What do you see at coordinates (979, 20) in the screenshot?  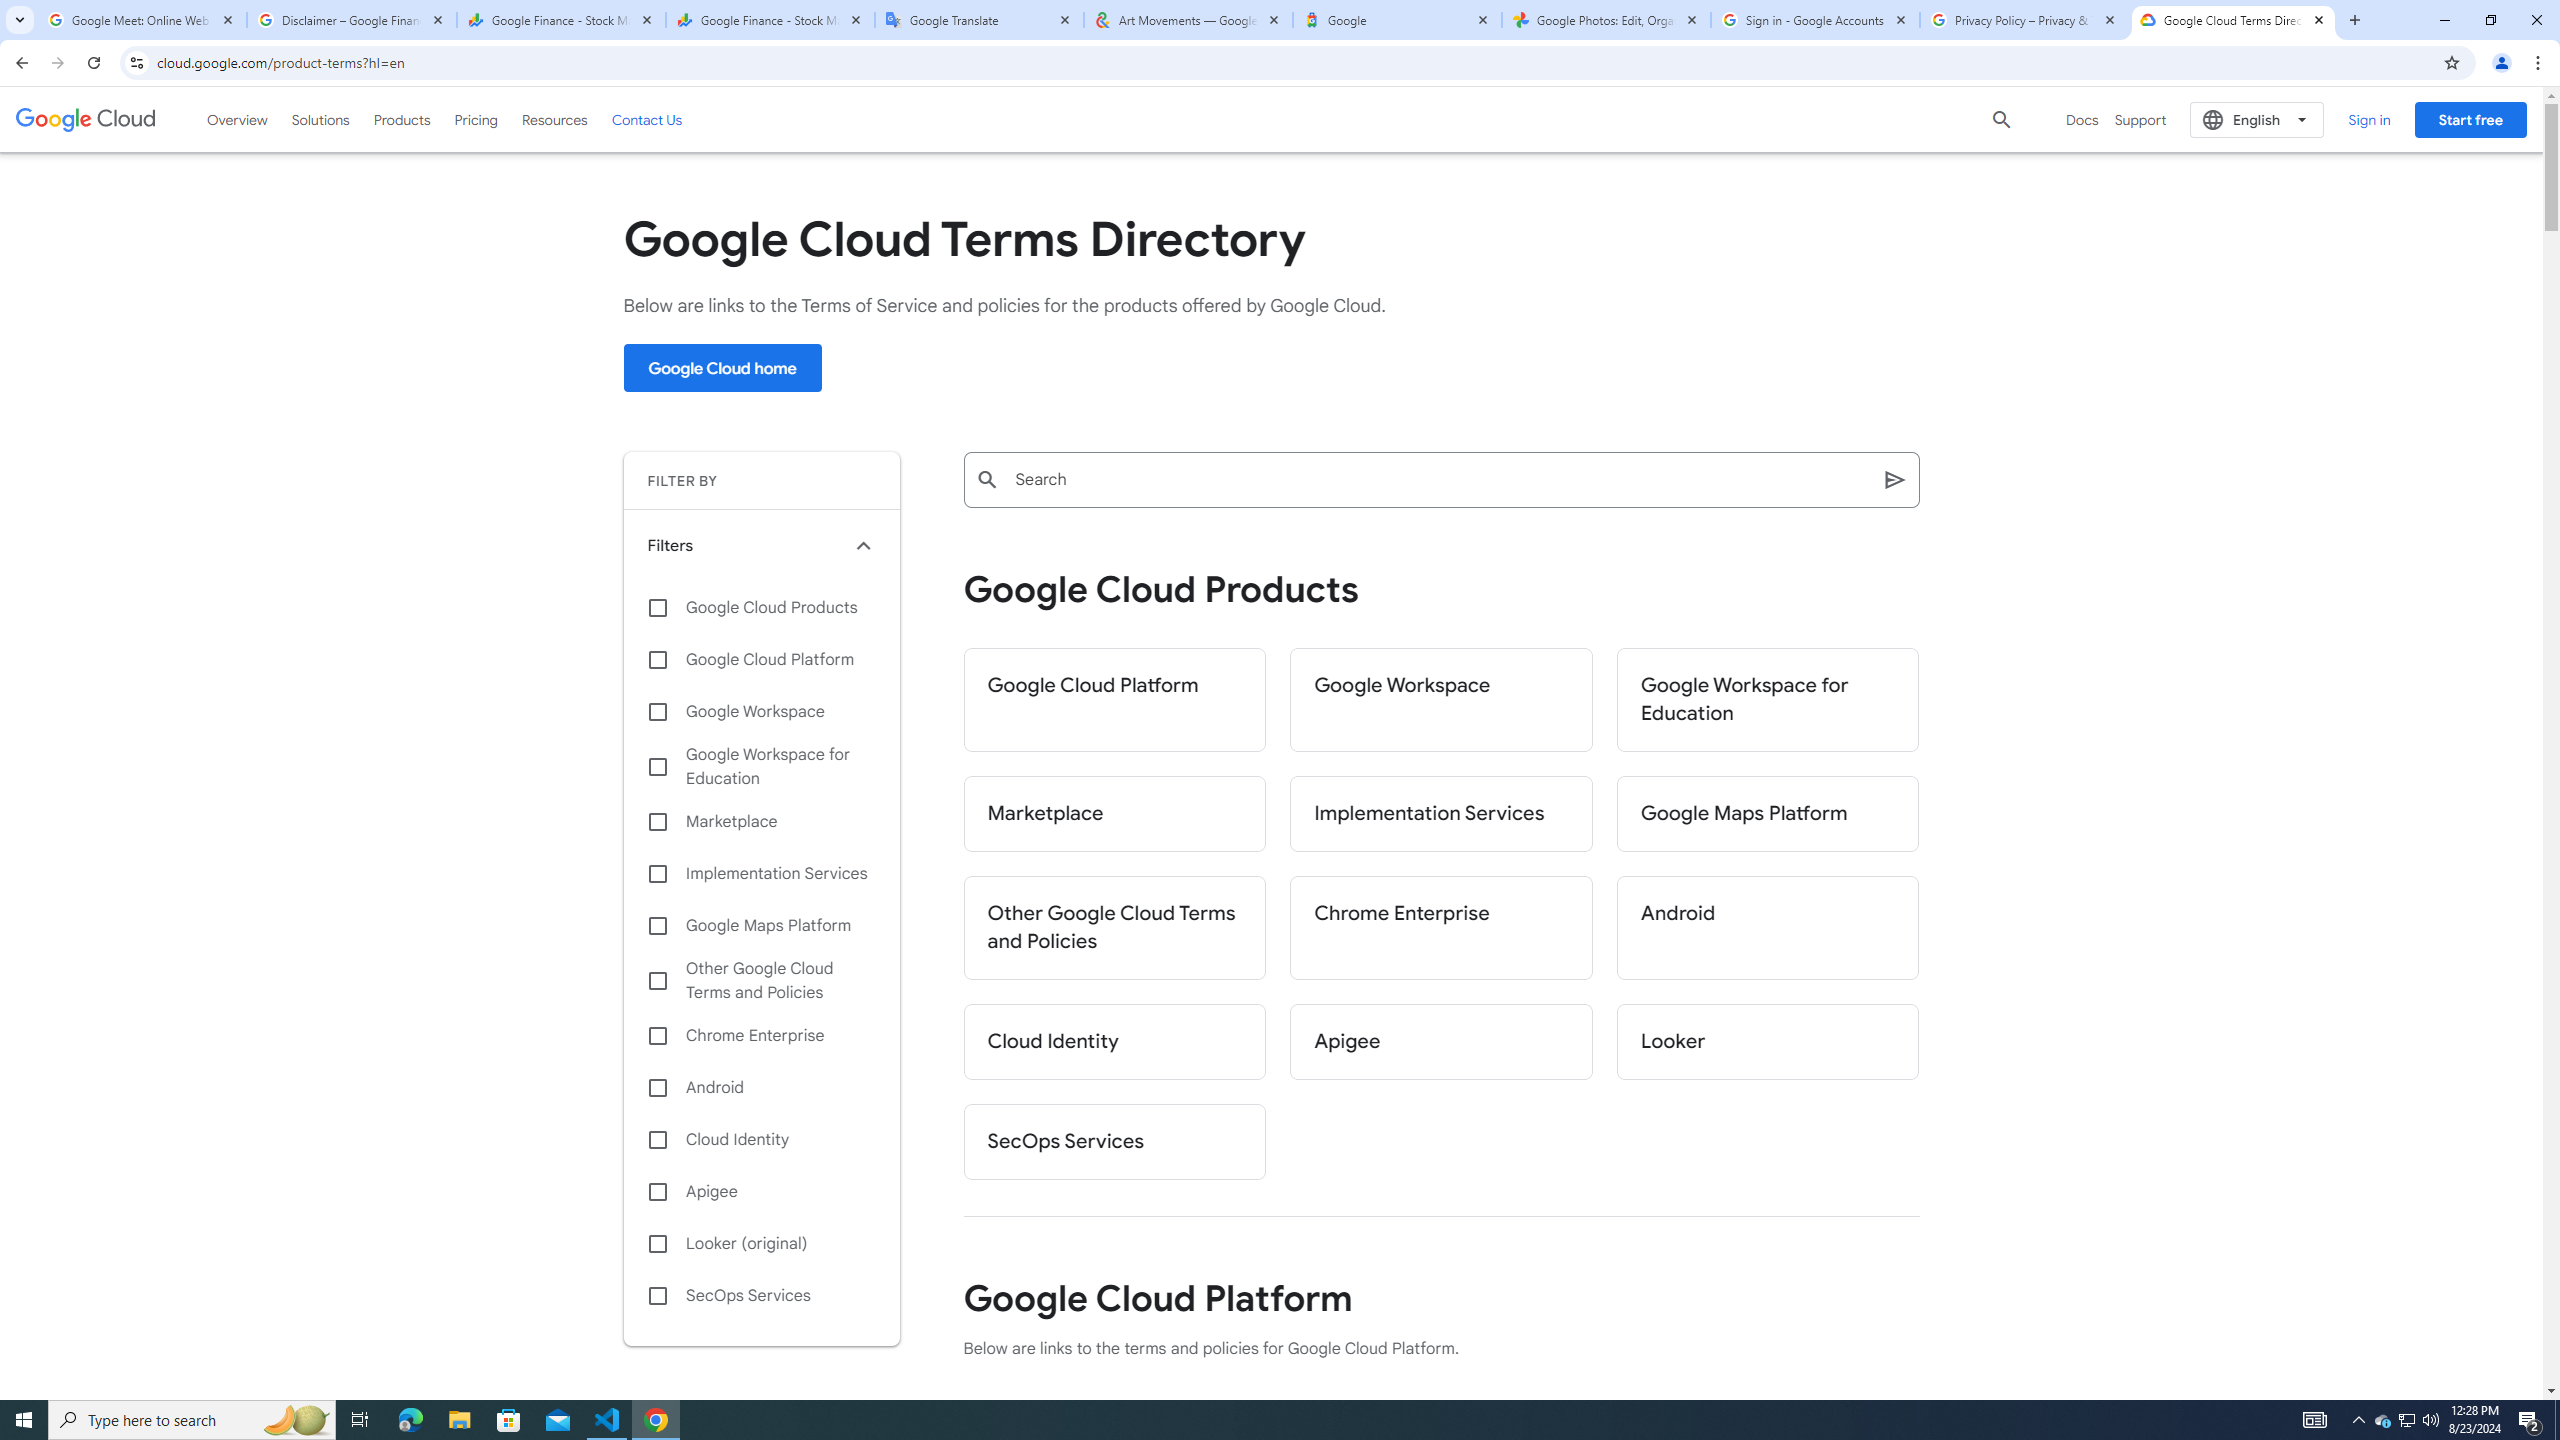 I see `Google Translate` at bounding box center [979, 20].